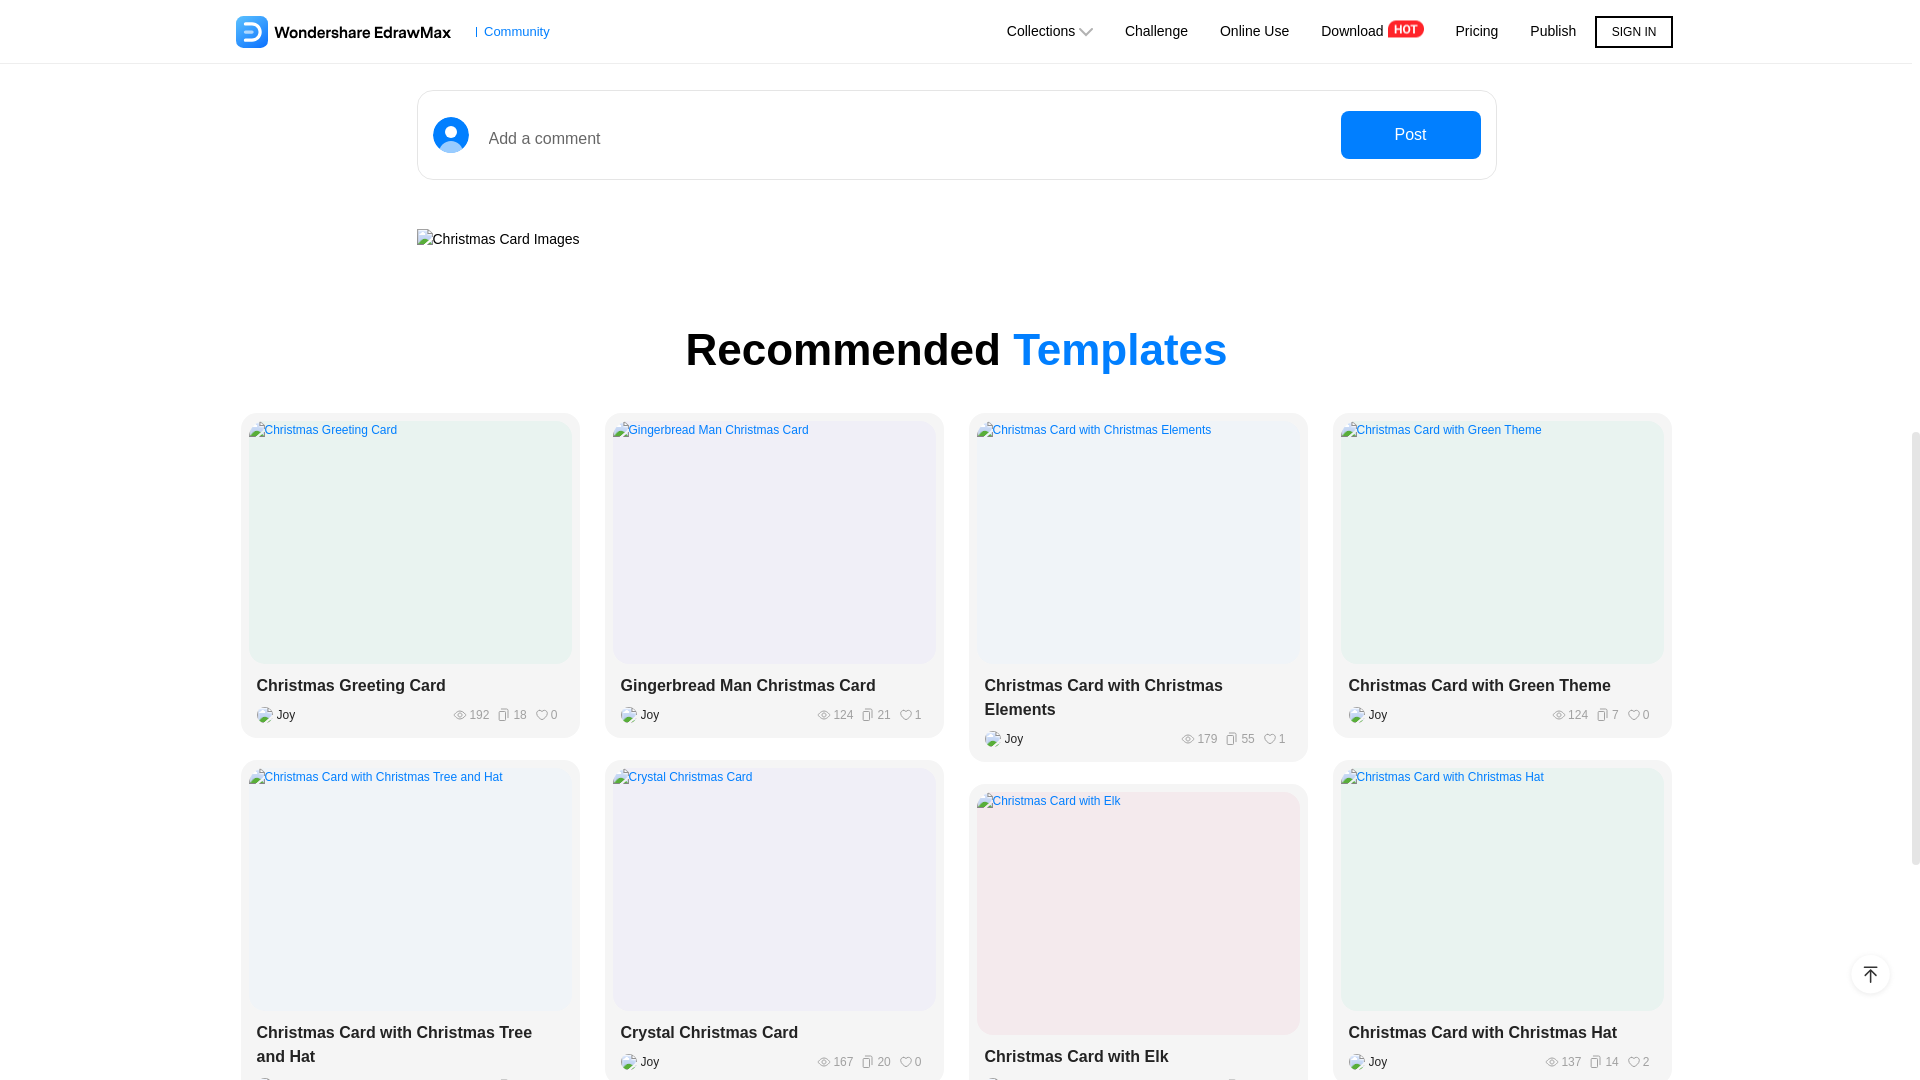  Describe the element at coordinates (1137, 698) in the screenshot. I see `Christmas Card with Christmas Elements` at that location.